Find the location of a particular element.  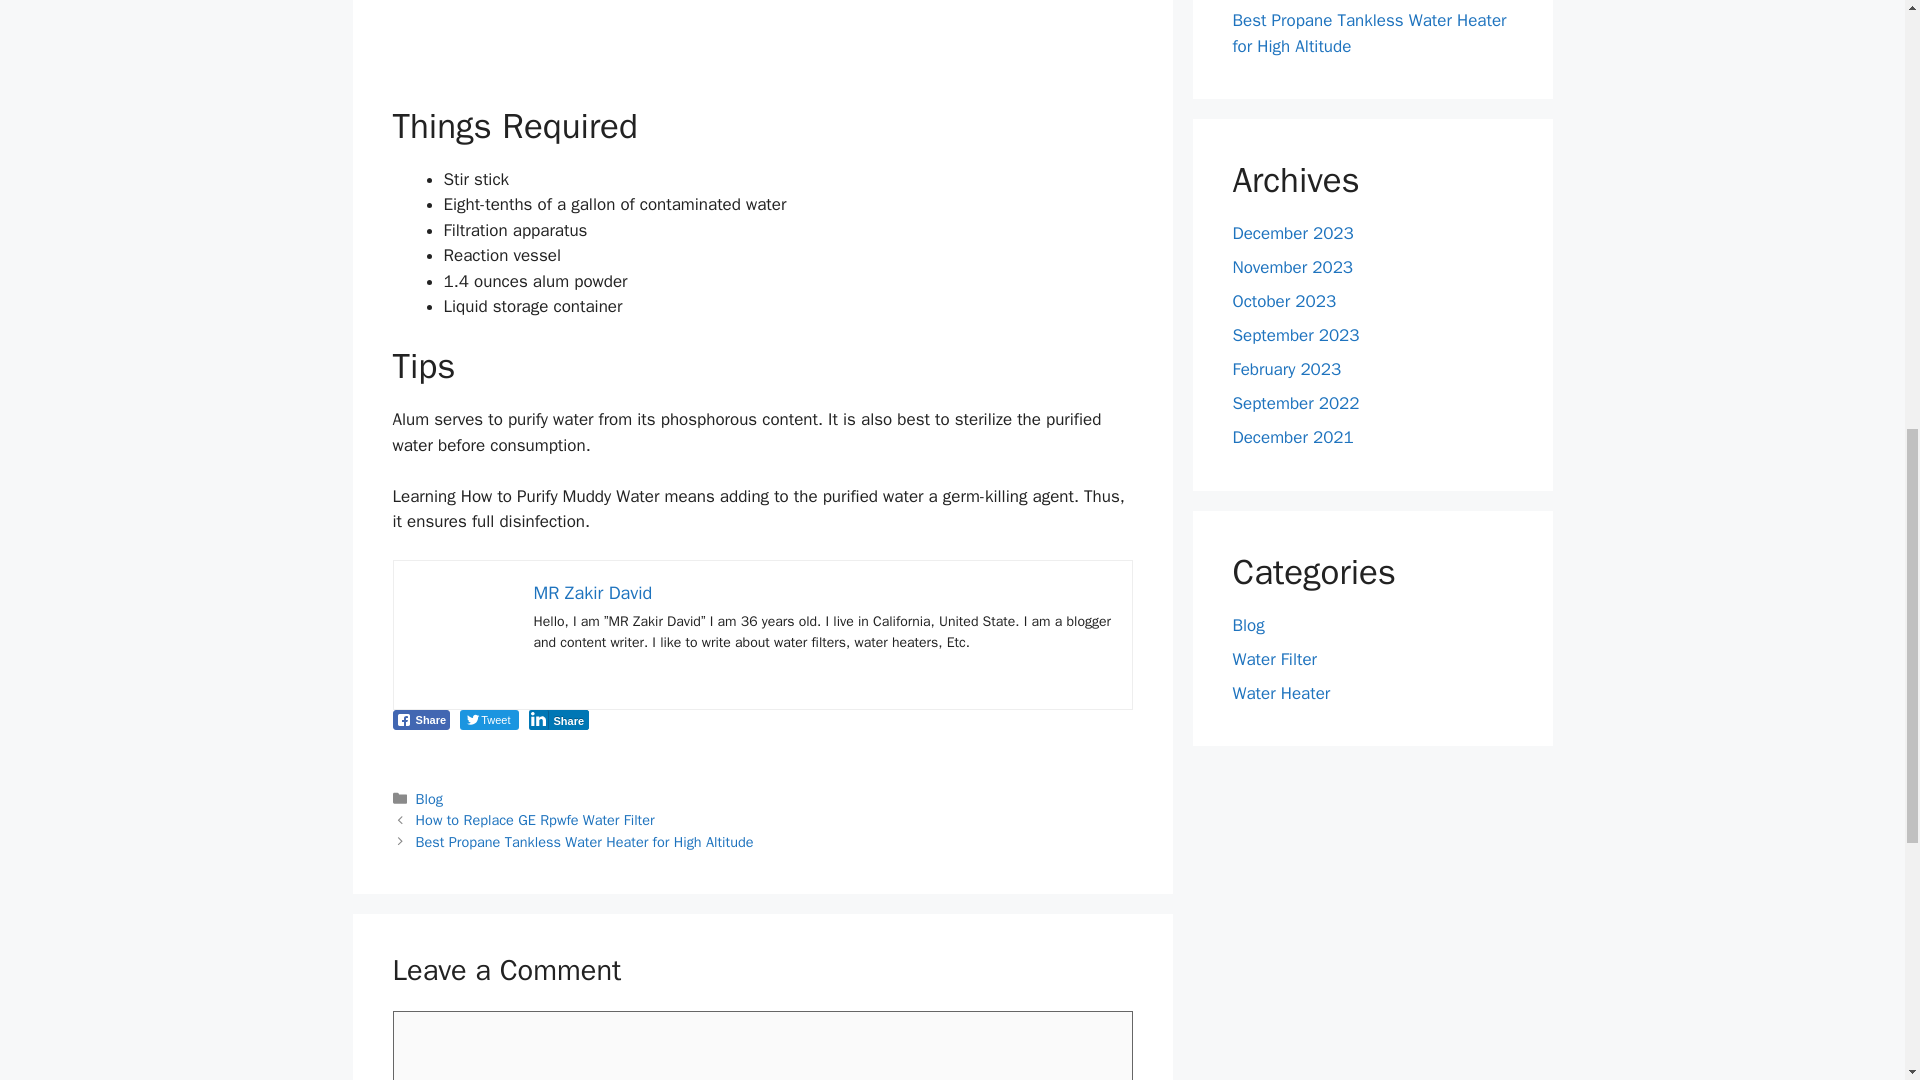

Best Propane Tankless Water Heater for High Altitude is located at coordinates (1368, 33).